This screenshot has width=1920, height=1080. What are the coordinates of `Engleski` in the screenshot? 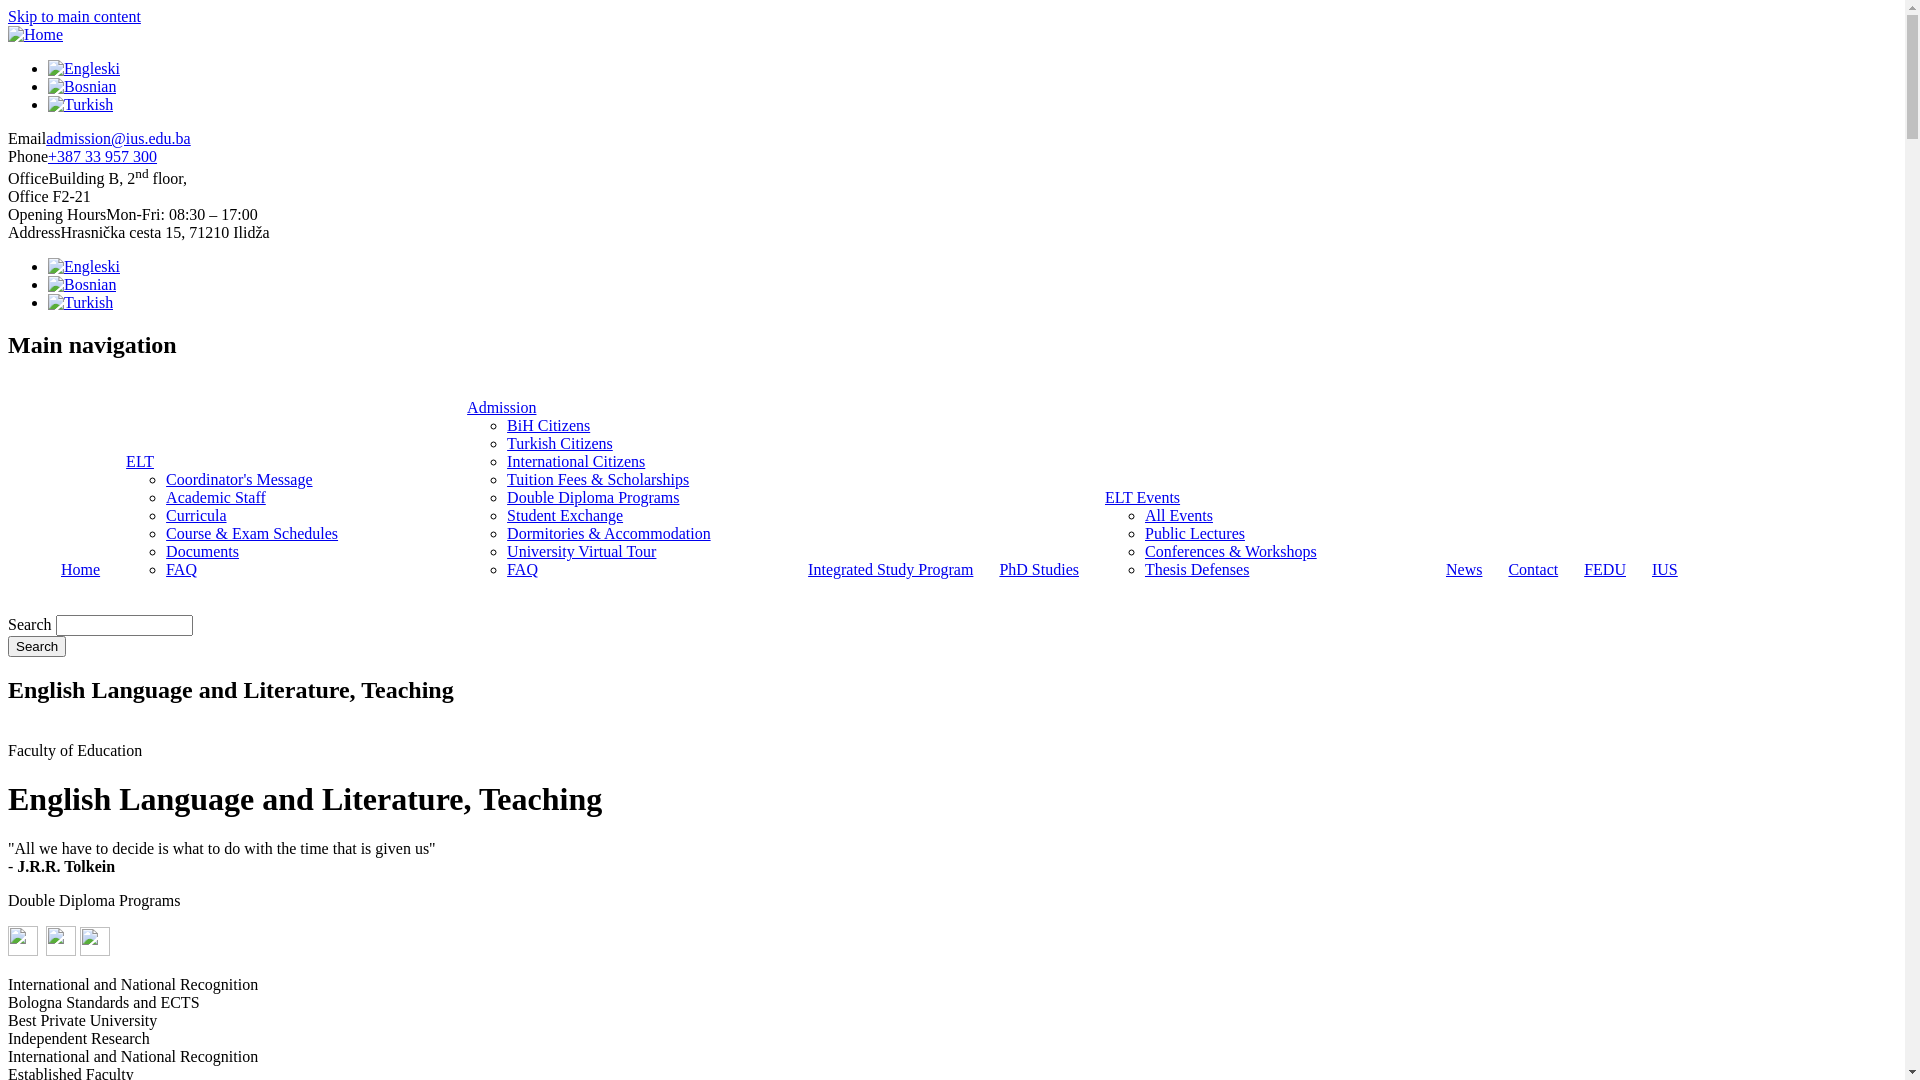 It's located at (84, 68).